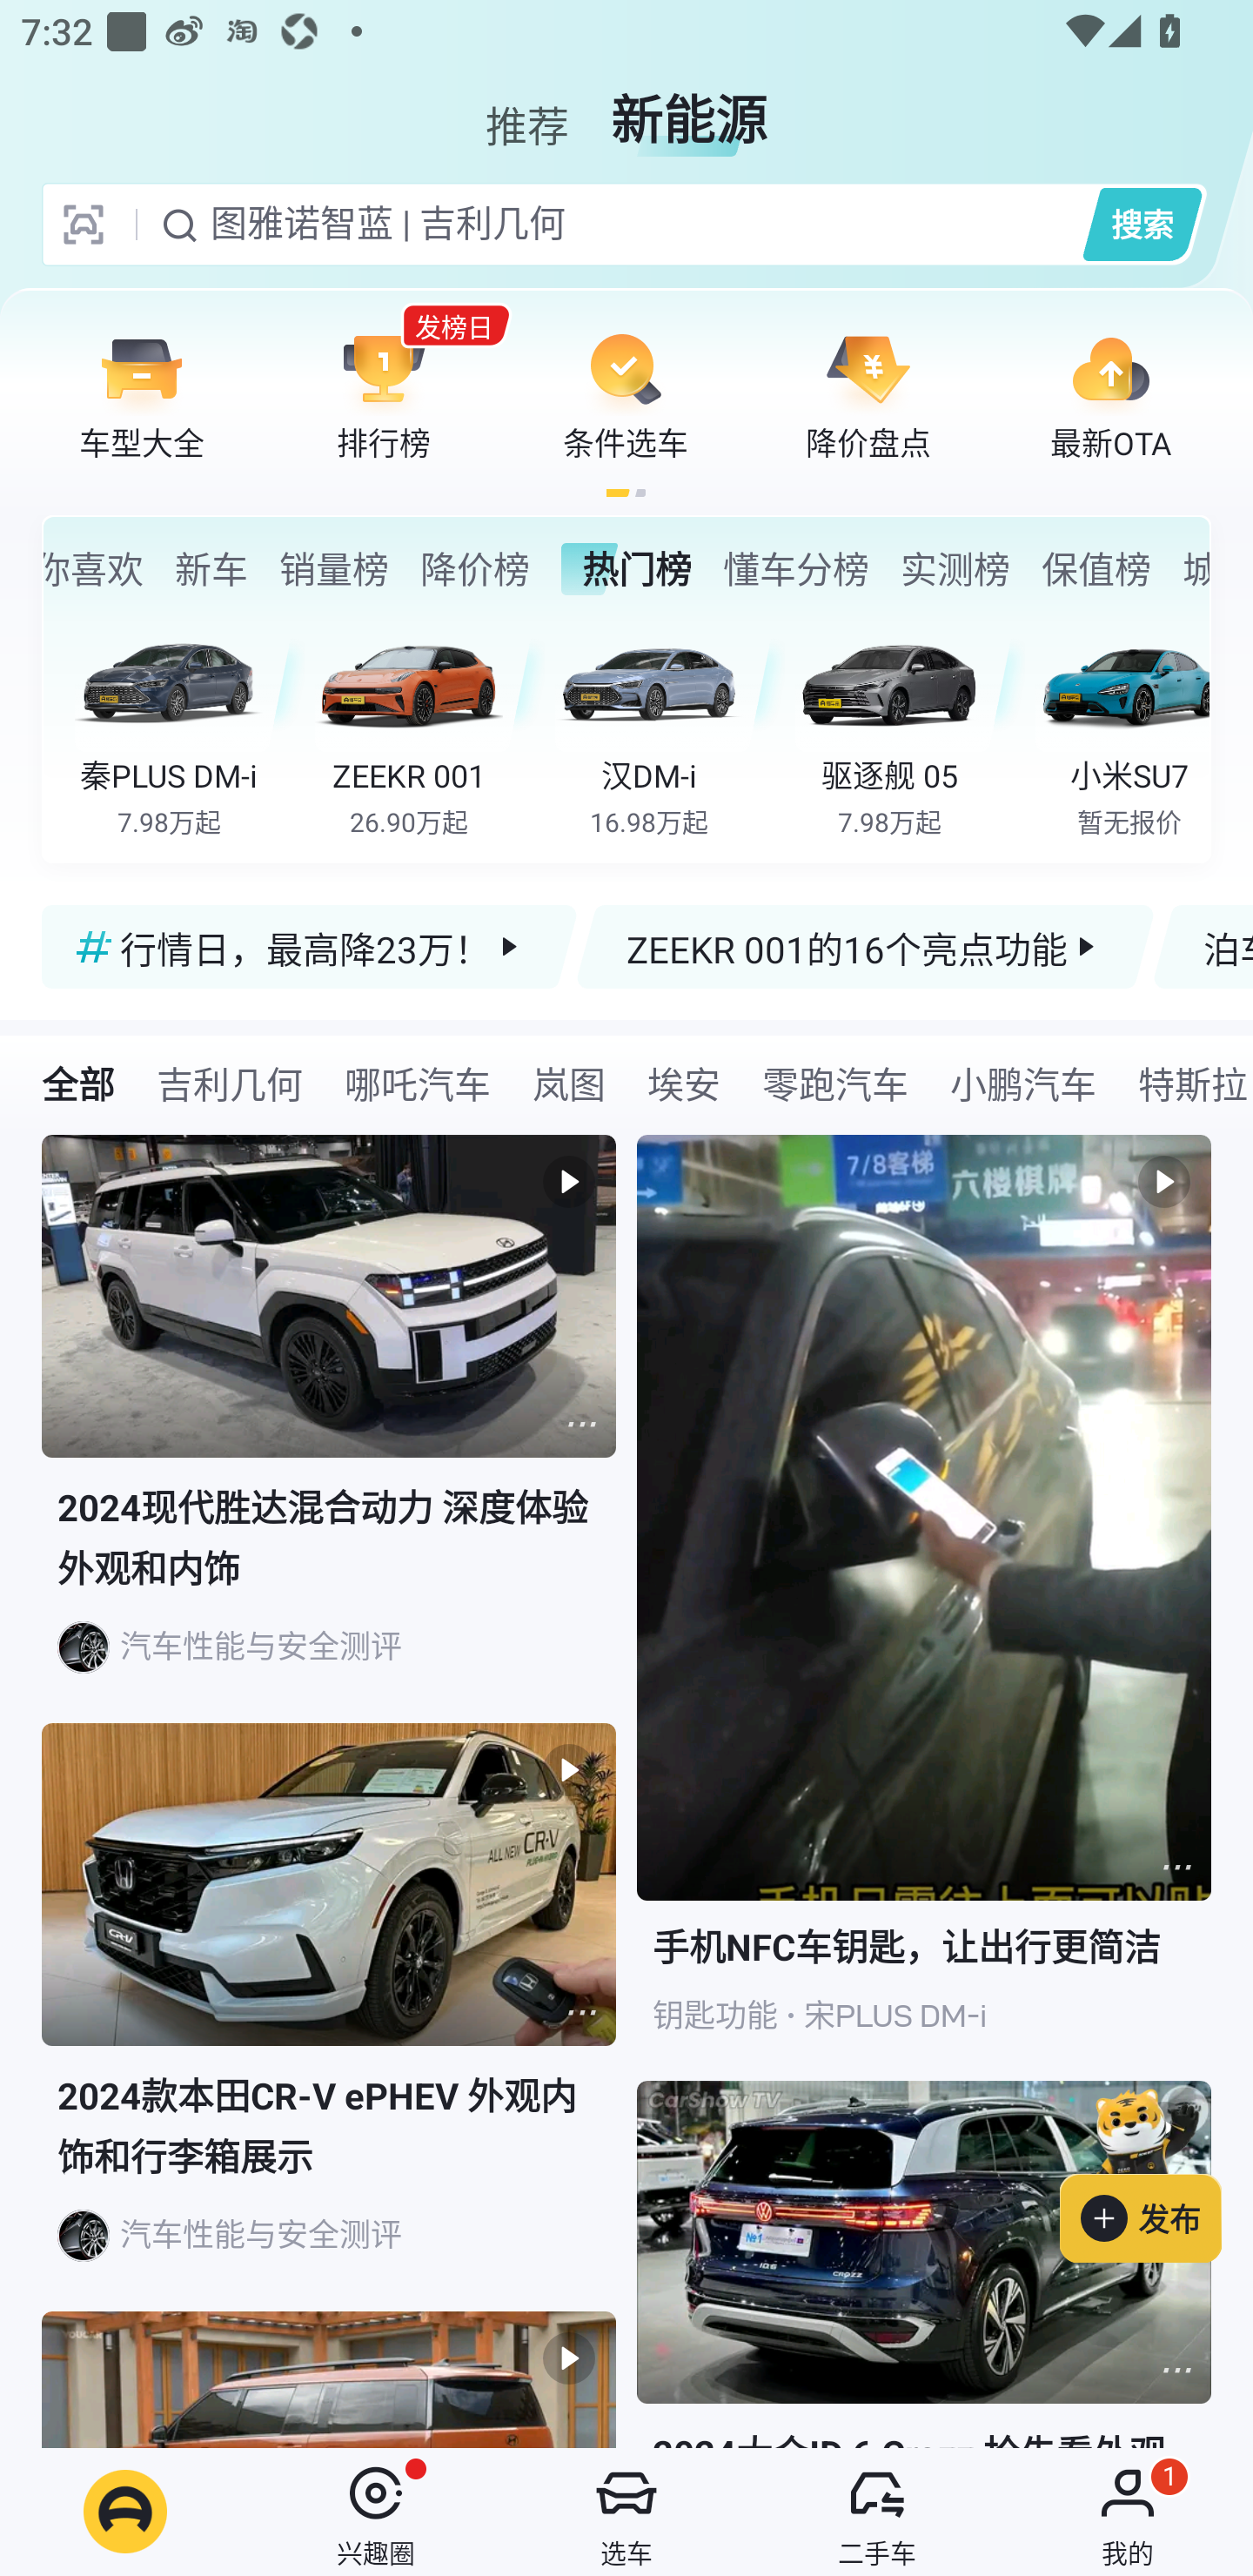 The image size is (1253, 2576). I want to click on 吉利几何, so click(229, 1083).